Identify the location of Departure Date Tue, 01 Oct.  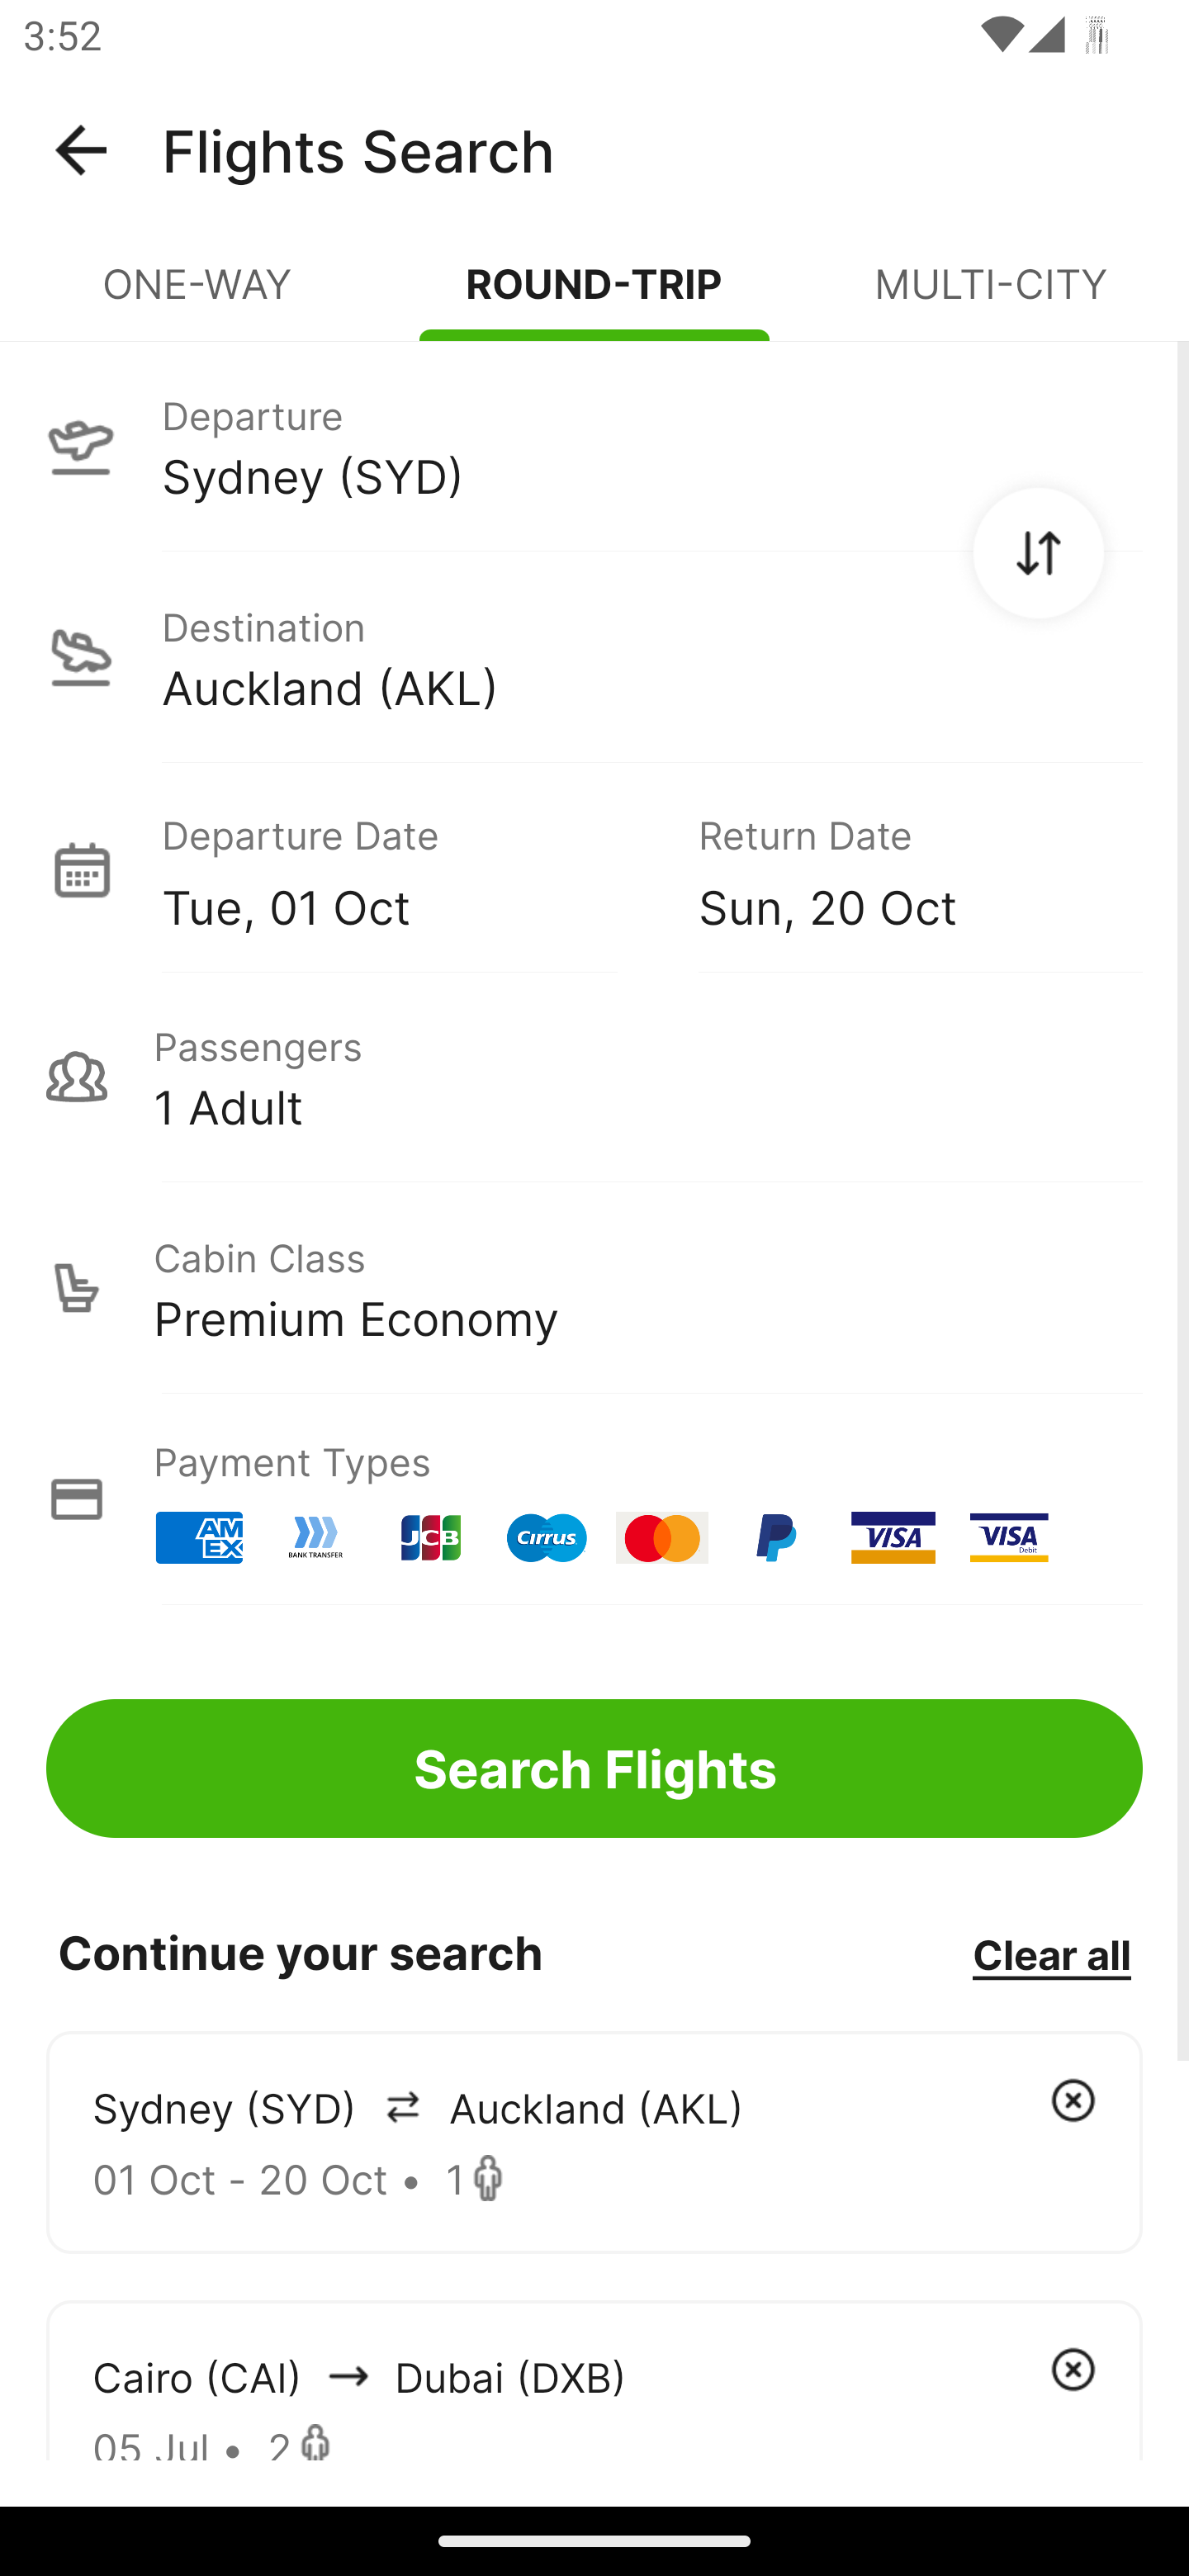
(406, 869).